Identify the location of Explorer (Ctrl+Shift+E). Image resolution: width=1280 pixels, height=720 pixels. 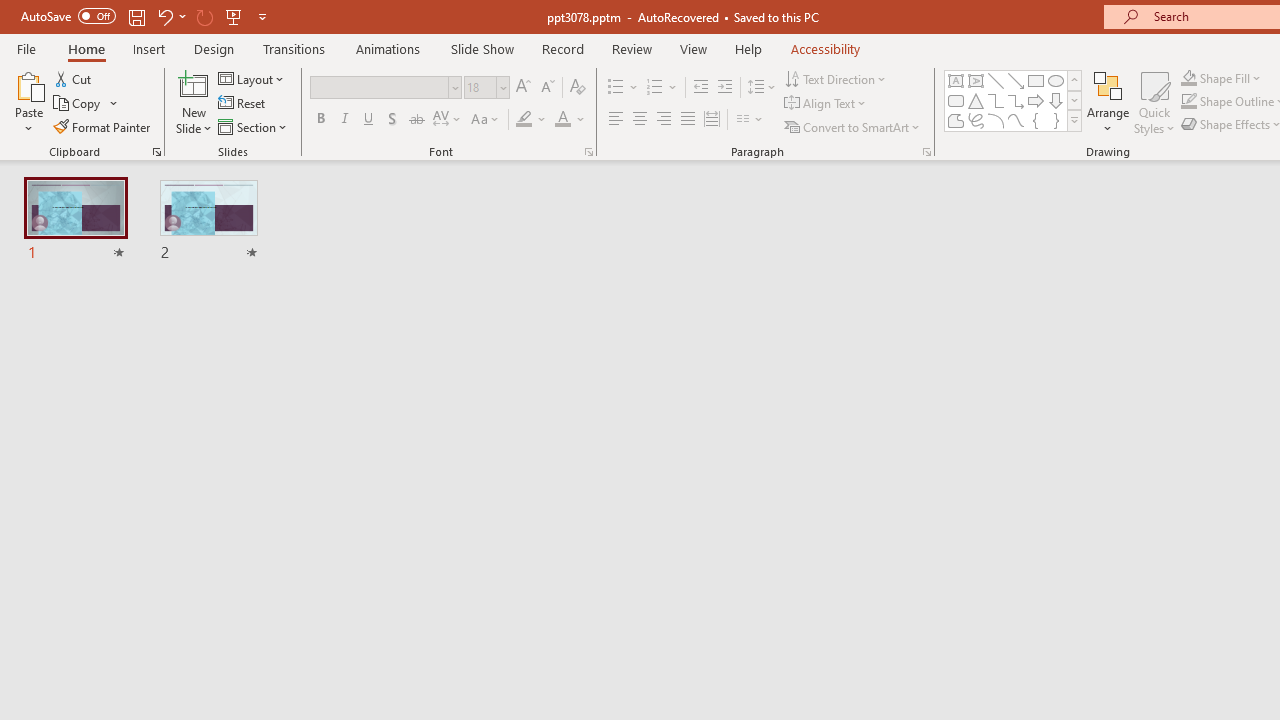
(136, 388).